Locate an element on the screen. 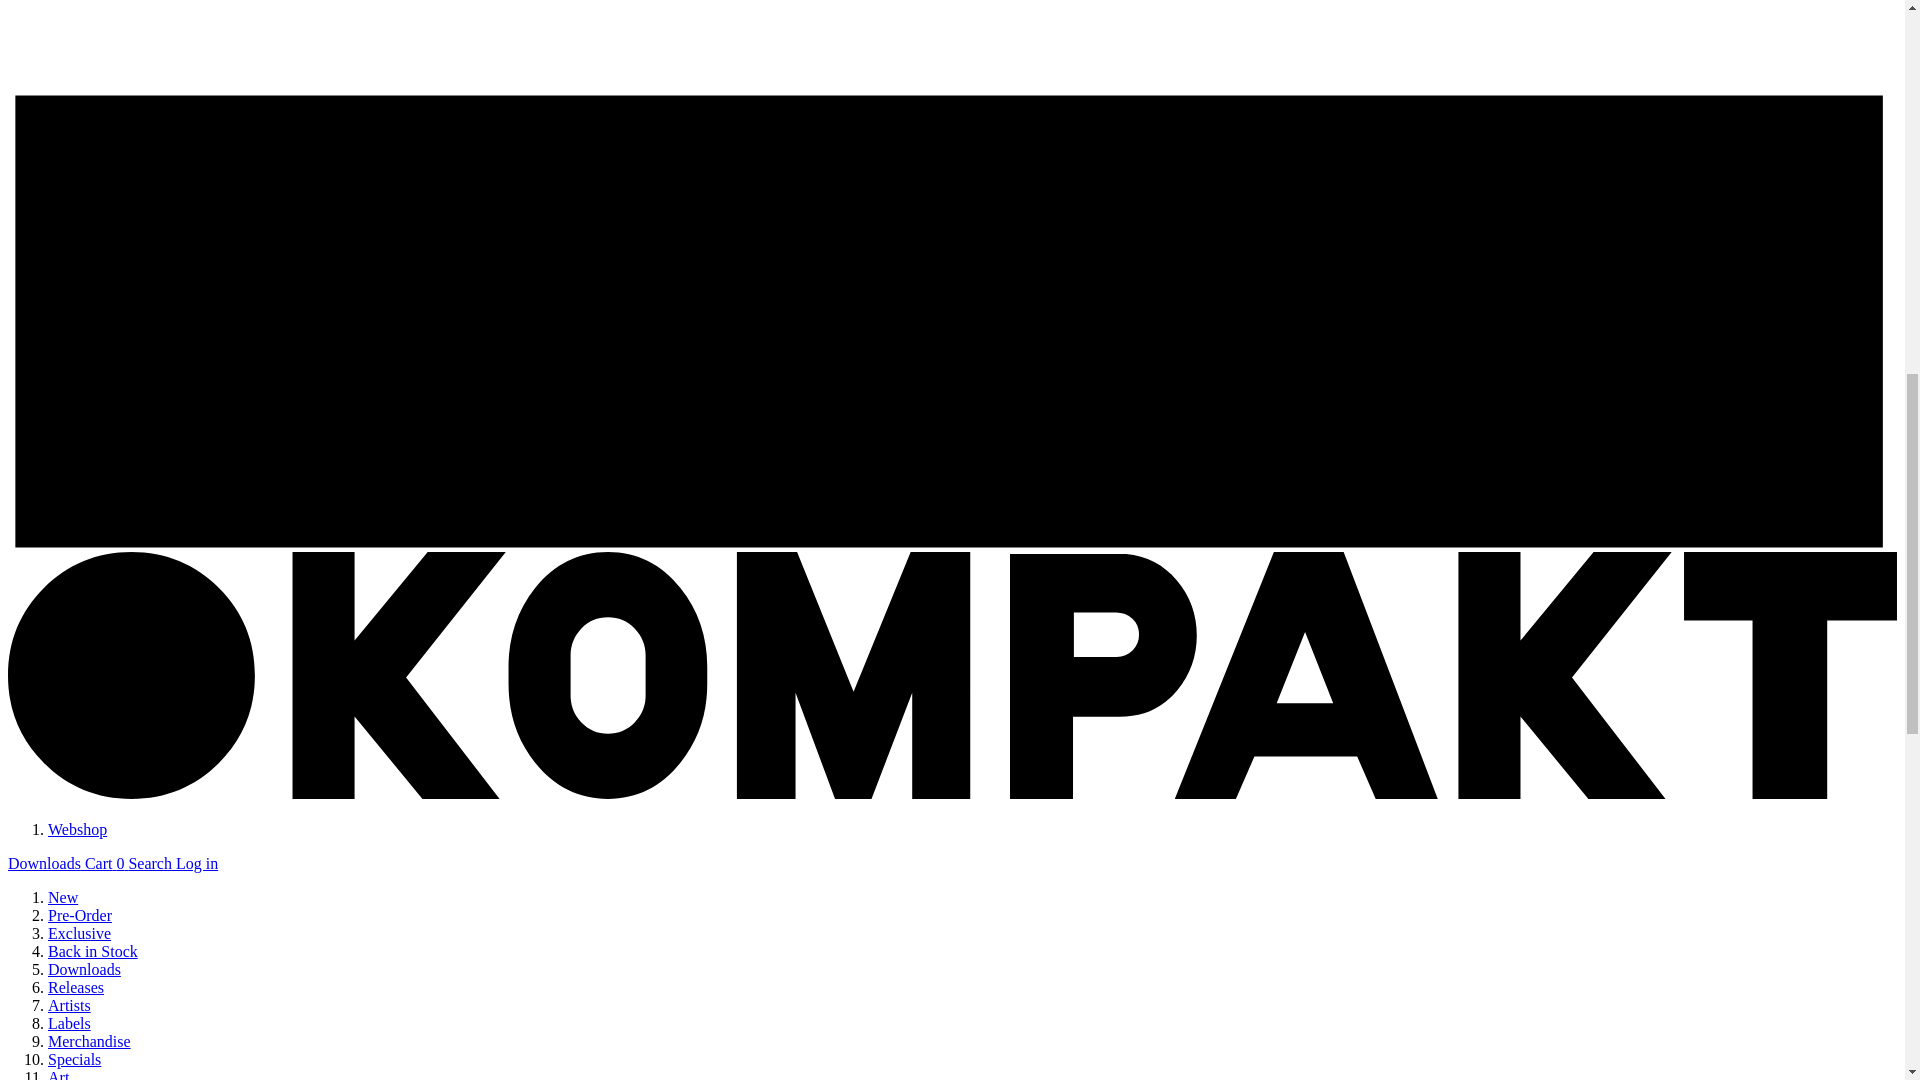  Webshop is located at coordinates (78, 829).